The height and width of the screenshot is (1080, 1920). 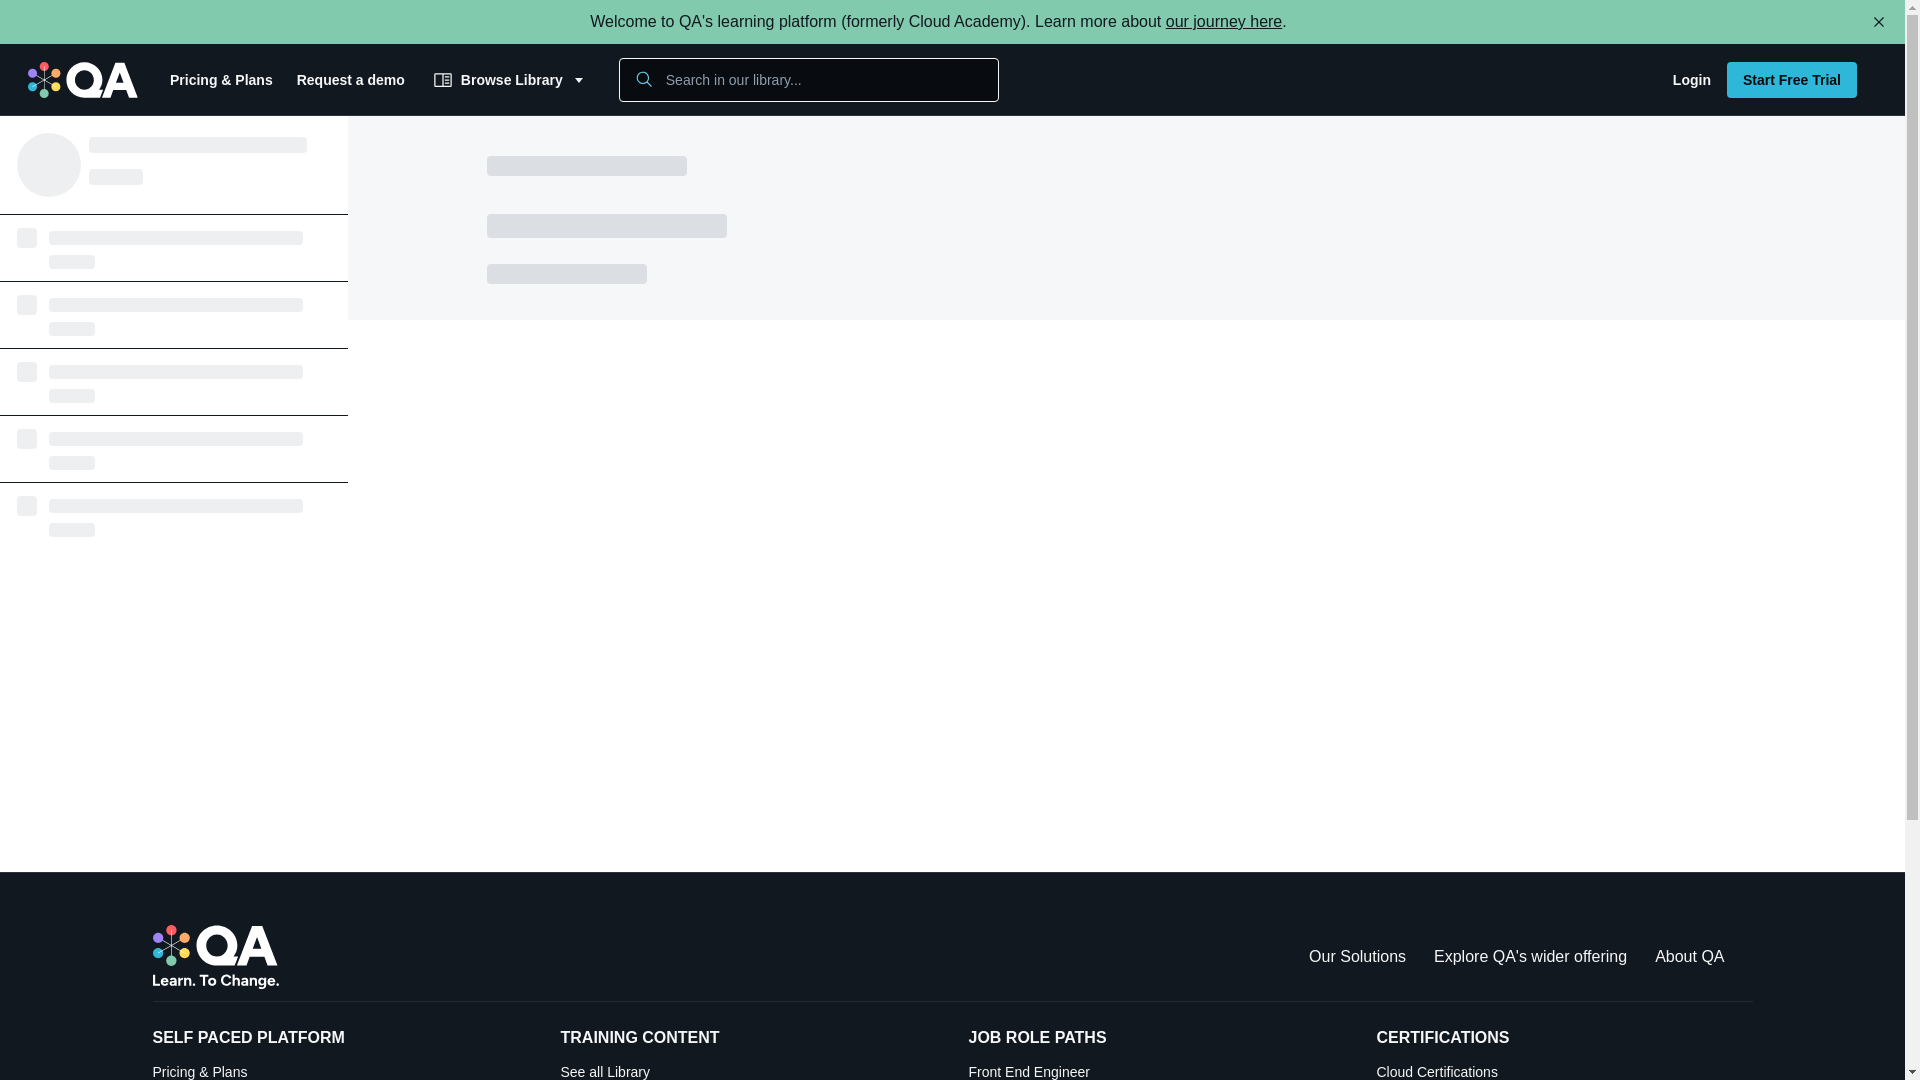 What do you see at coordinates (1691, 80) in the screenshot?
I see `Front End Engineer` at bounding box center [1691, 80].